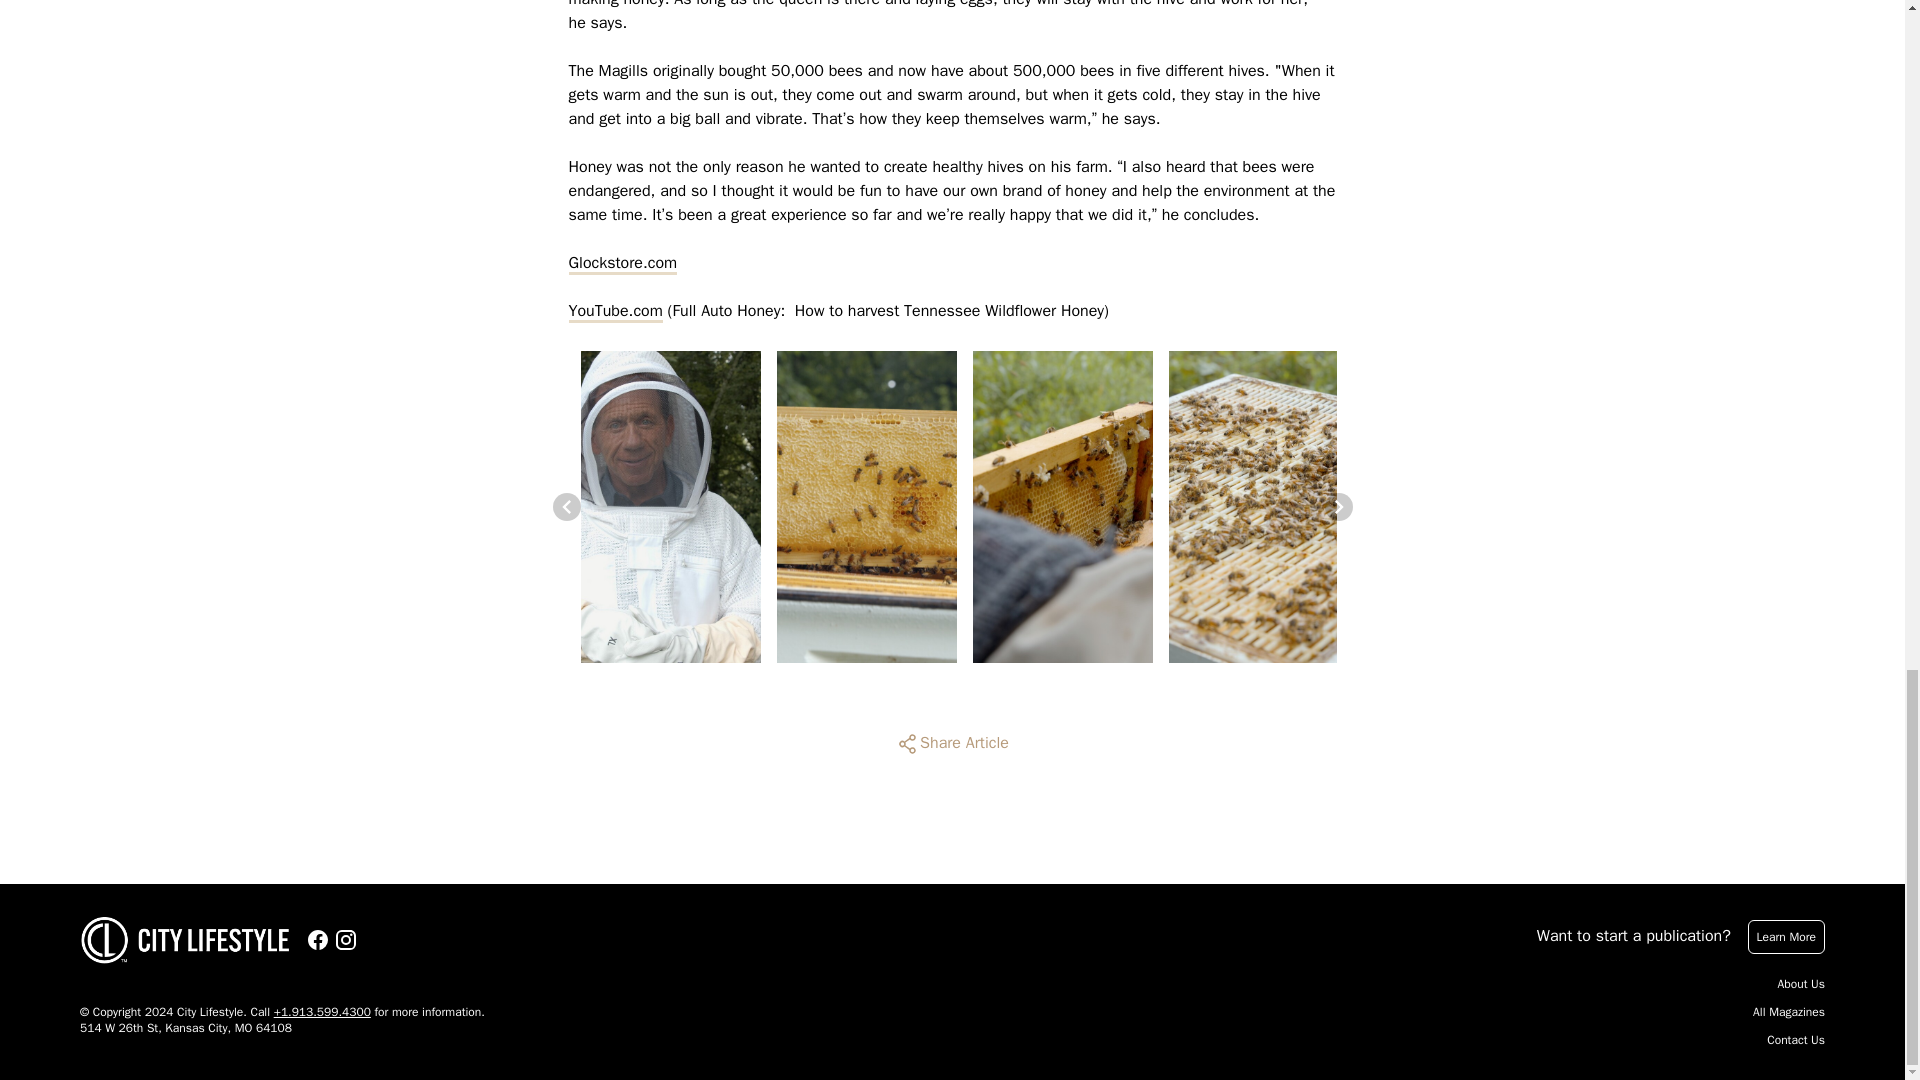 The width and height of the screenshot is (1920, 1080). What do you see at coordinates (1788, 1012) in the screenshot?
I see `All Magazines` at bounding box center [1788, 1012].